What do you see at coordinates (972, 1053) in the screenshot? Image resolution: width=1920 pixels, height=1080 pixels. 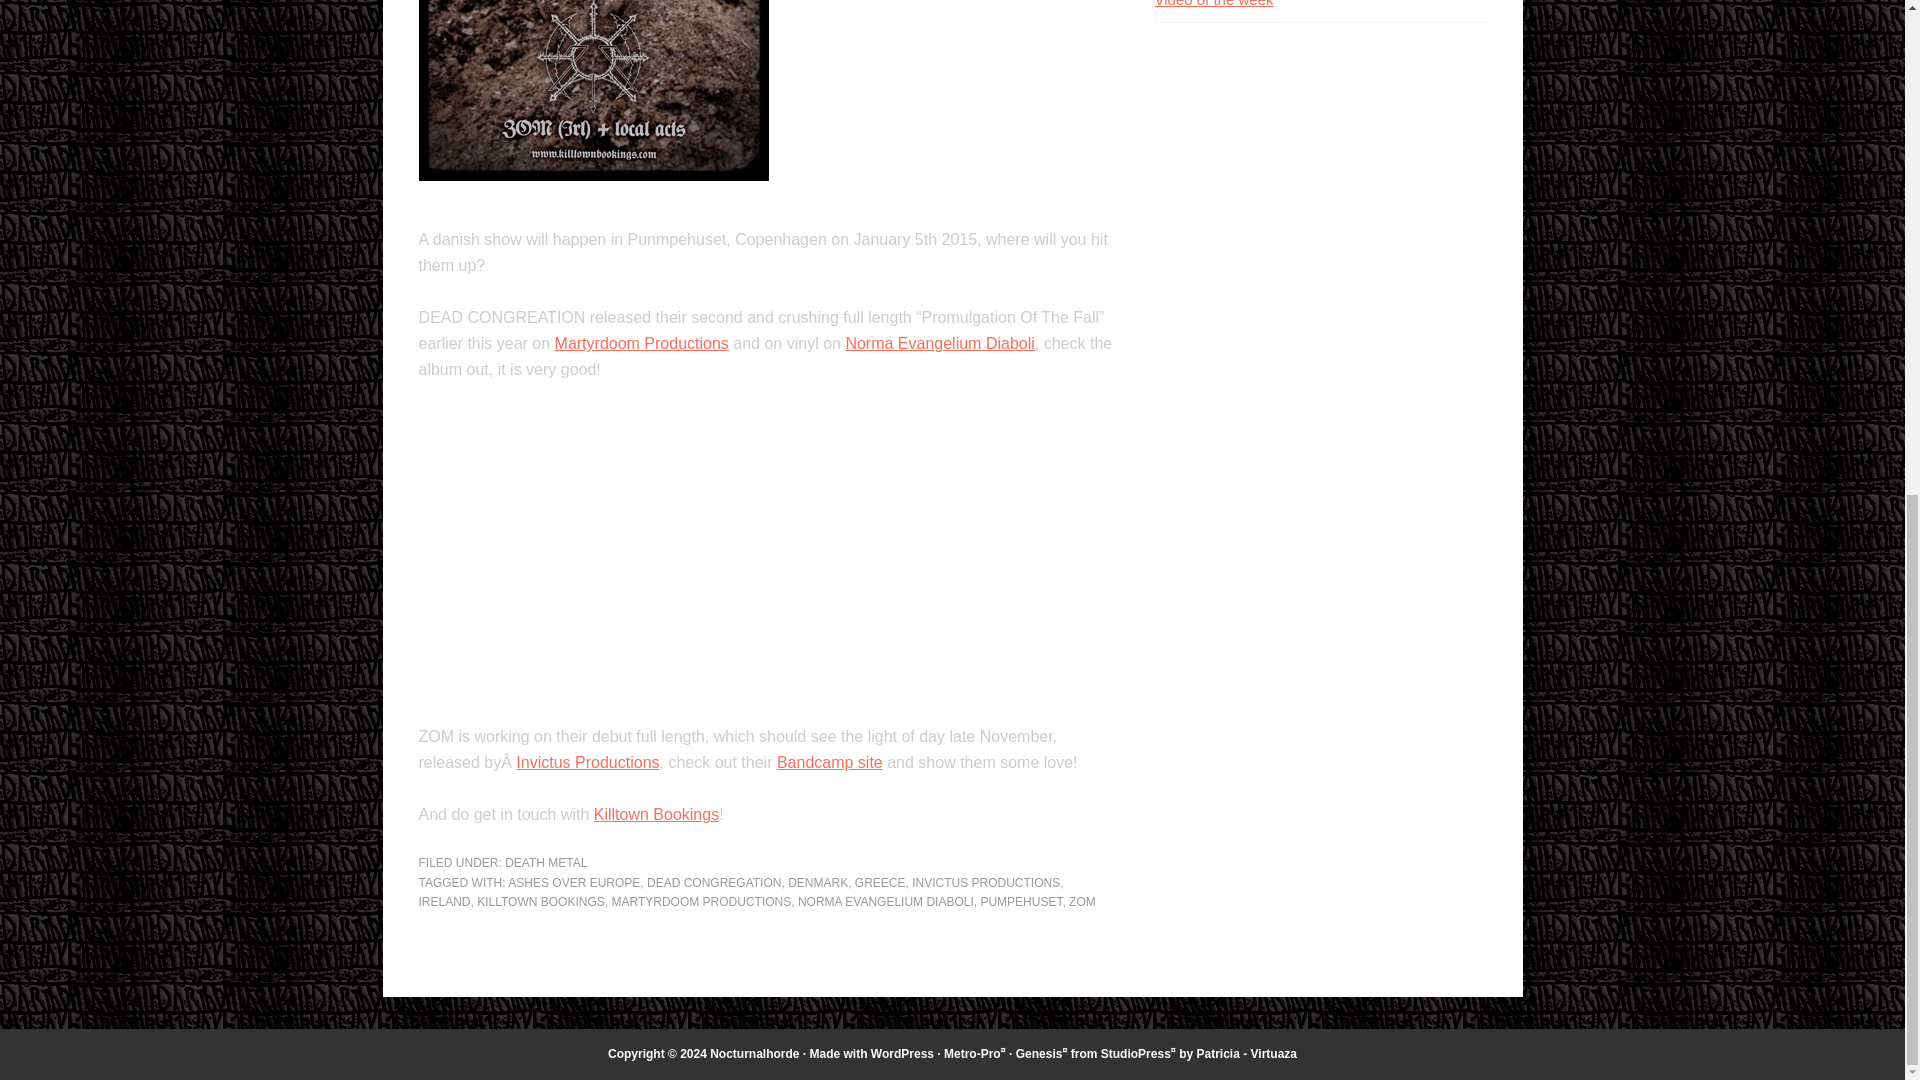 I see `Metro-Pro` at bounding box center [972, 1053].